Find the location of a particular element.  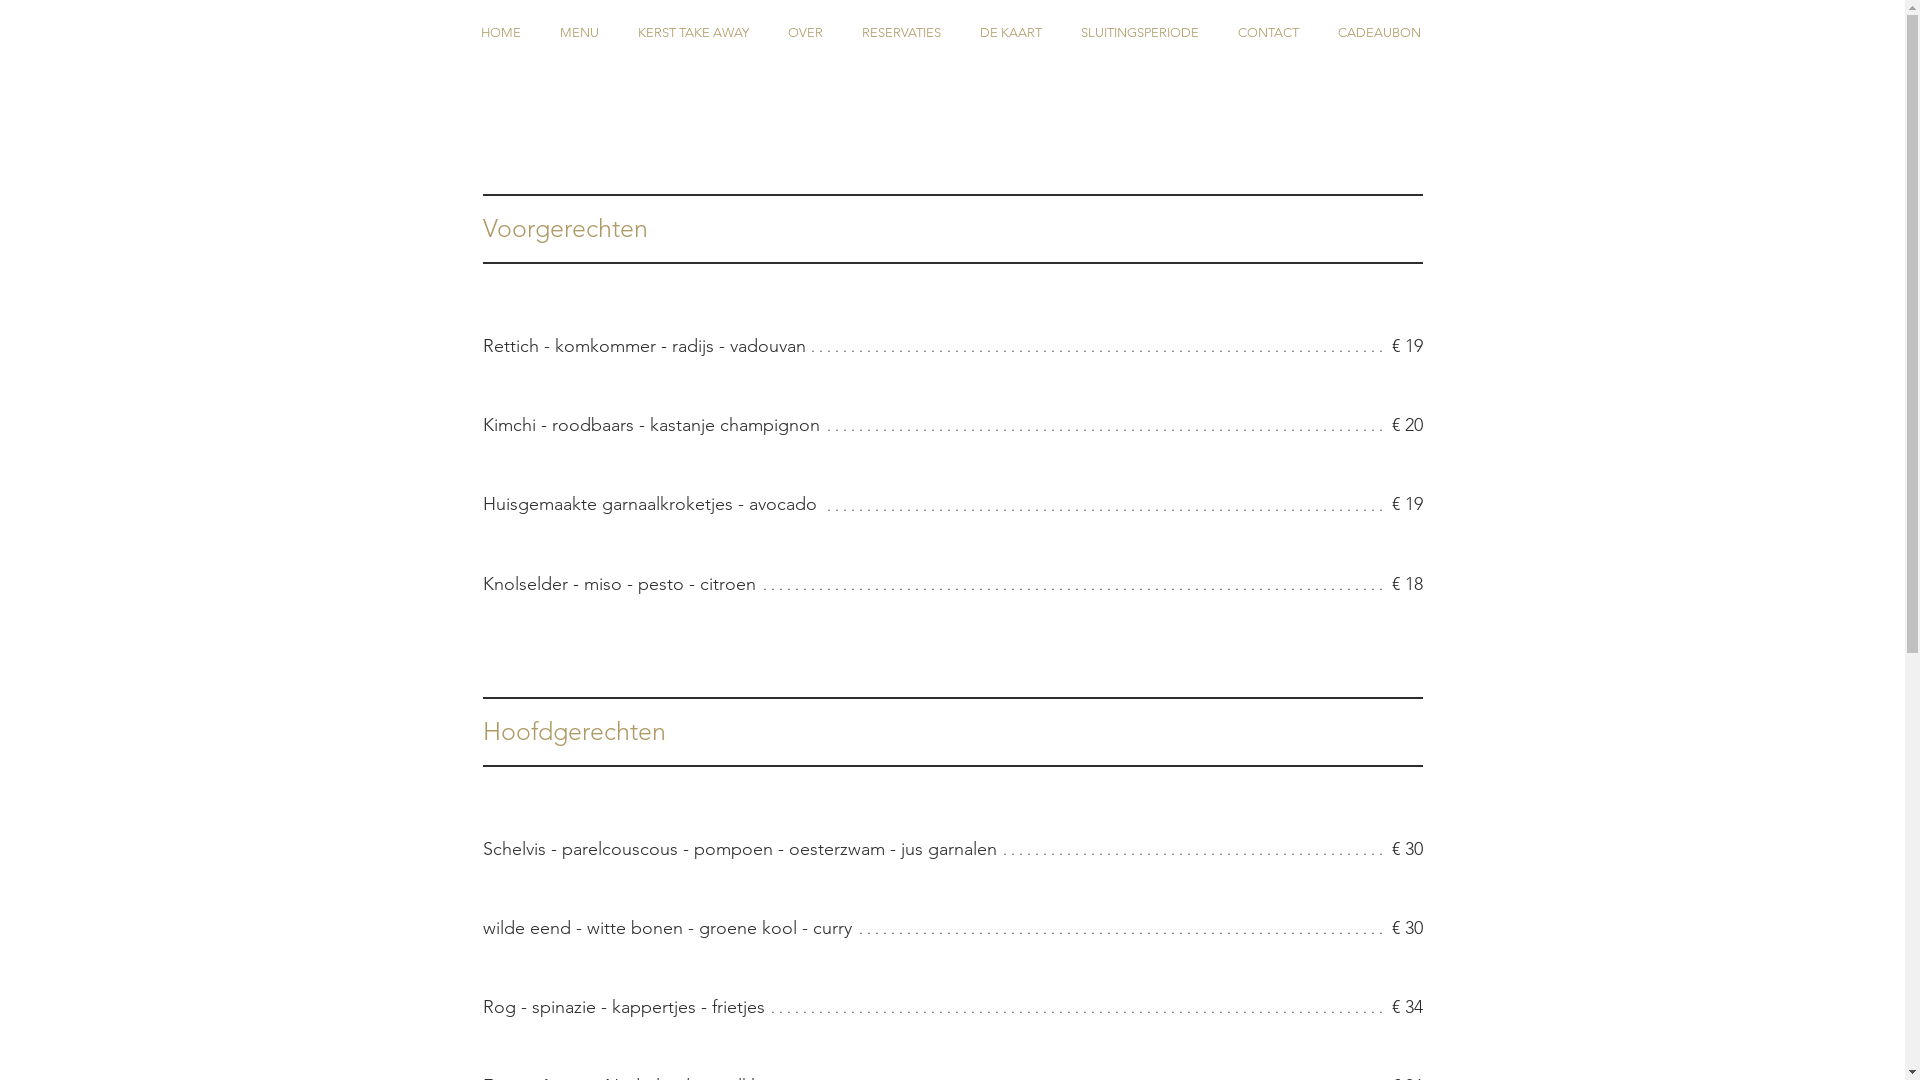

RESERVATIES is located at coordinates (901, 32).